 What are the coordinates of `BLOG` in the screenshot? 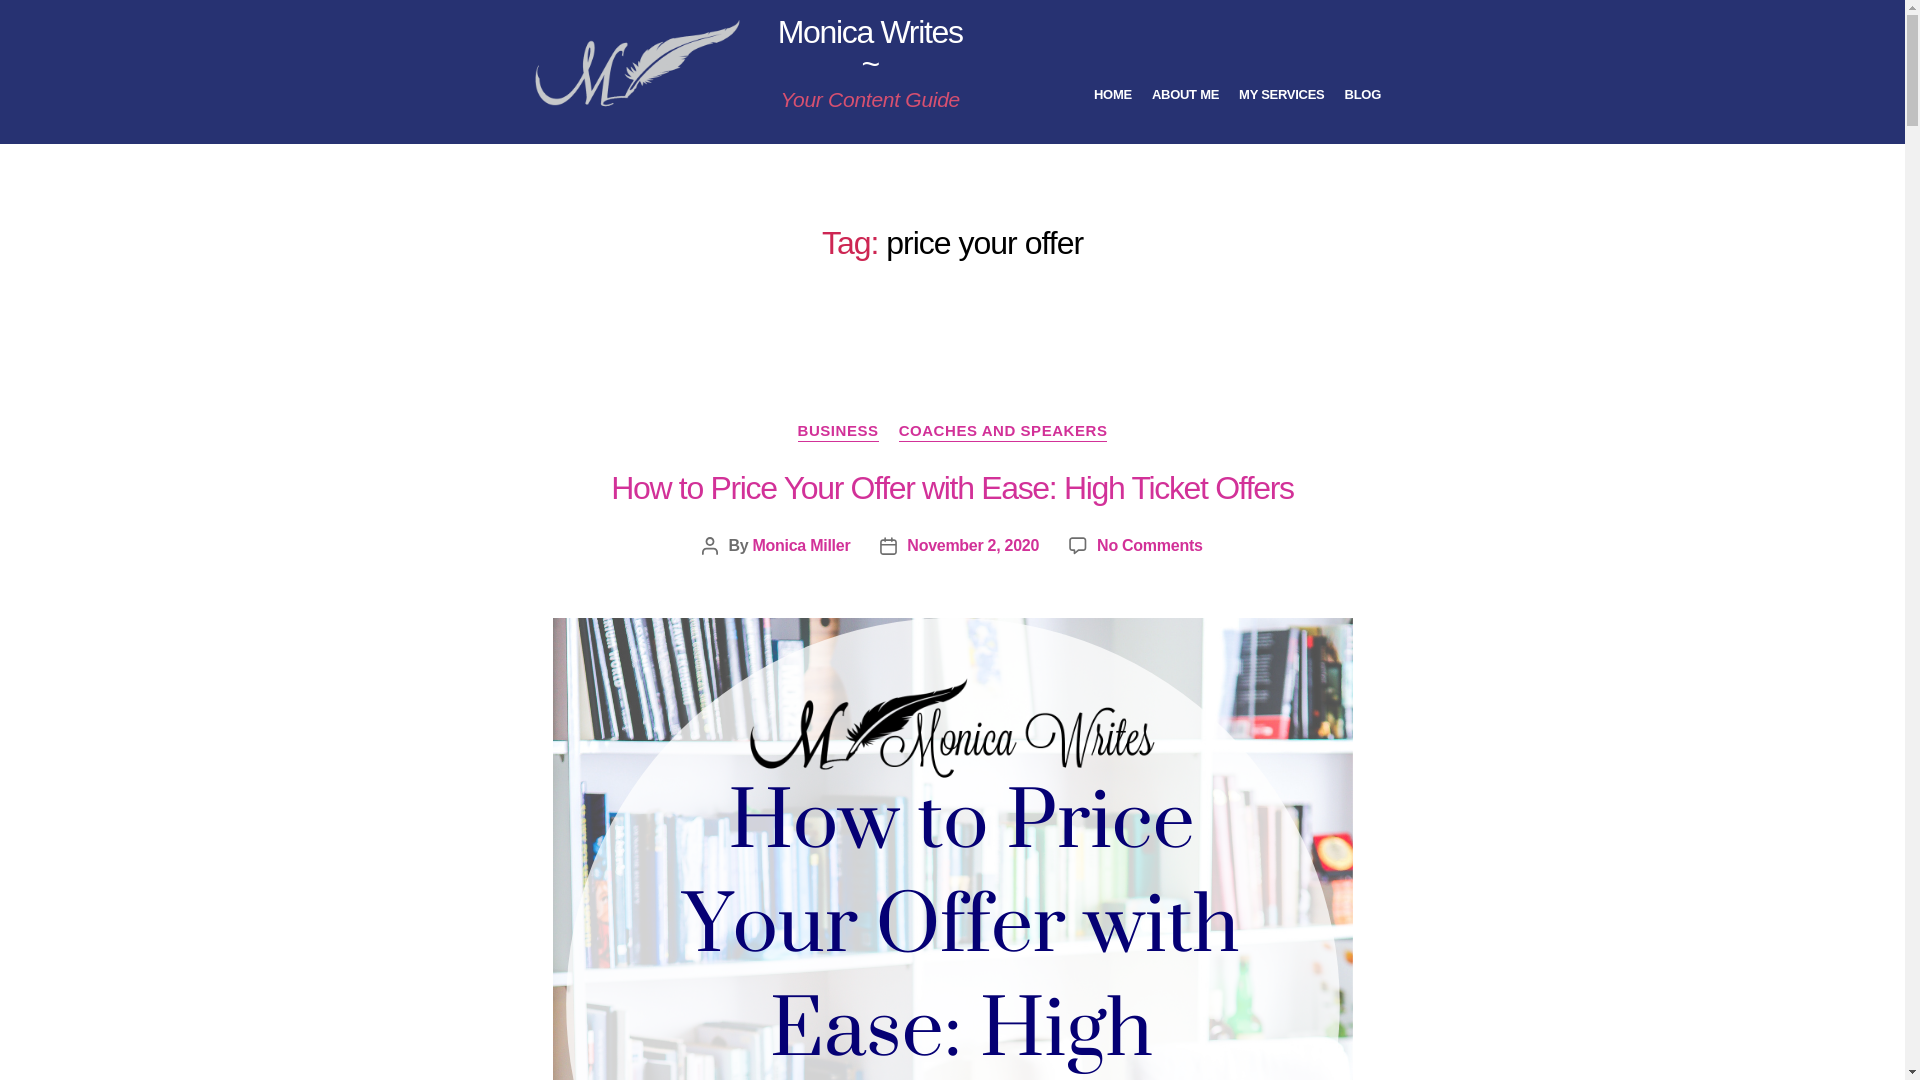 It's located at (1362, 94).